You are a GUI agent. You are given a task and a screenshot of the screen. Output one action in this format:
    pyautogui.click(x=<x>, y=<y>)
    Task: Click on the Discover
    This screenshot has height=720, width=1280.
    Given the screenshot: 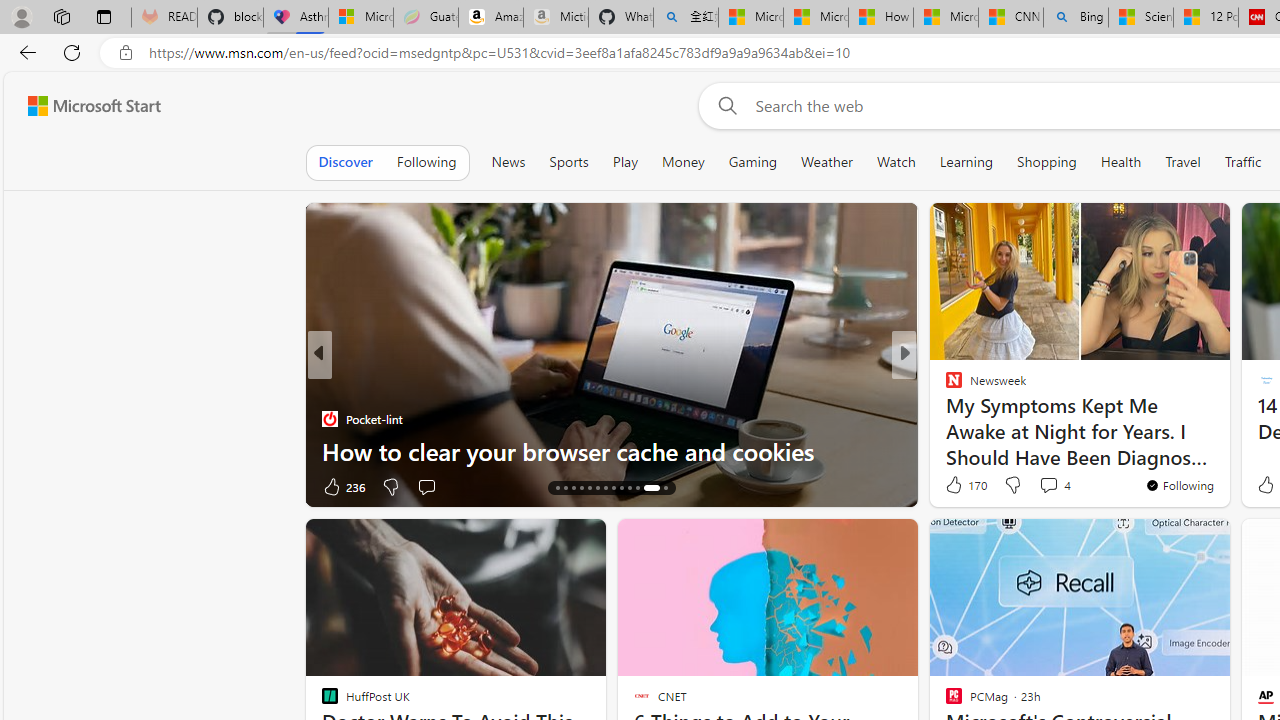 What is the action you would take?
    pyautogui.click(x=346, y=162)
    